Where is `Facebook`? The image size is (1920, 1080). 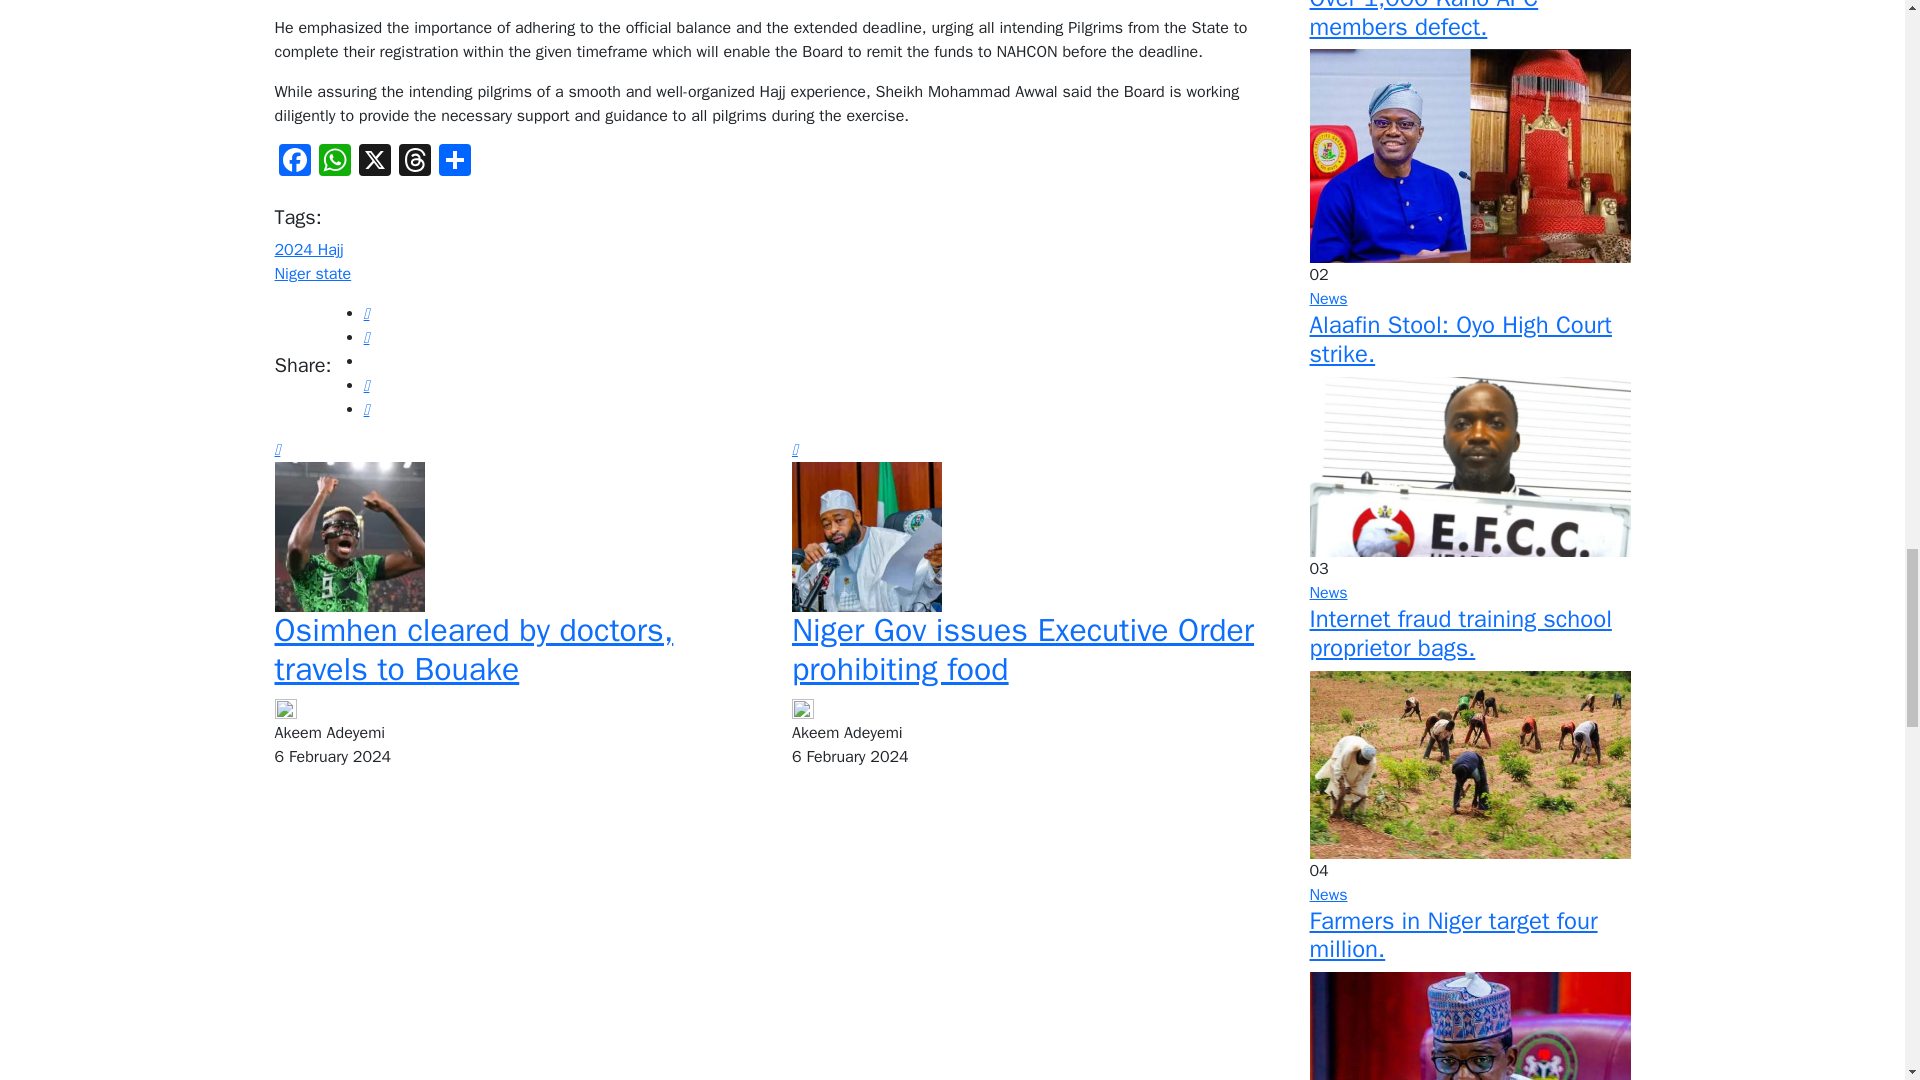 Facebook is located at coordinates (294, 162).